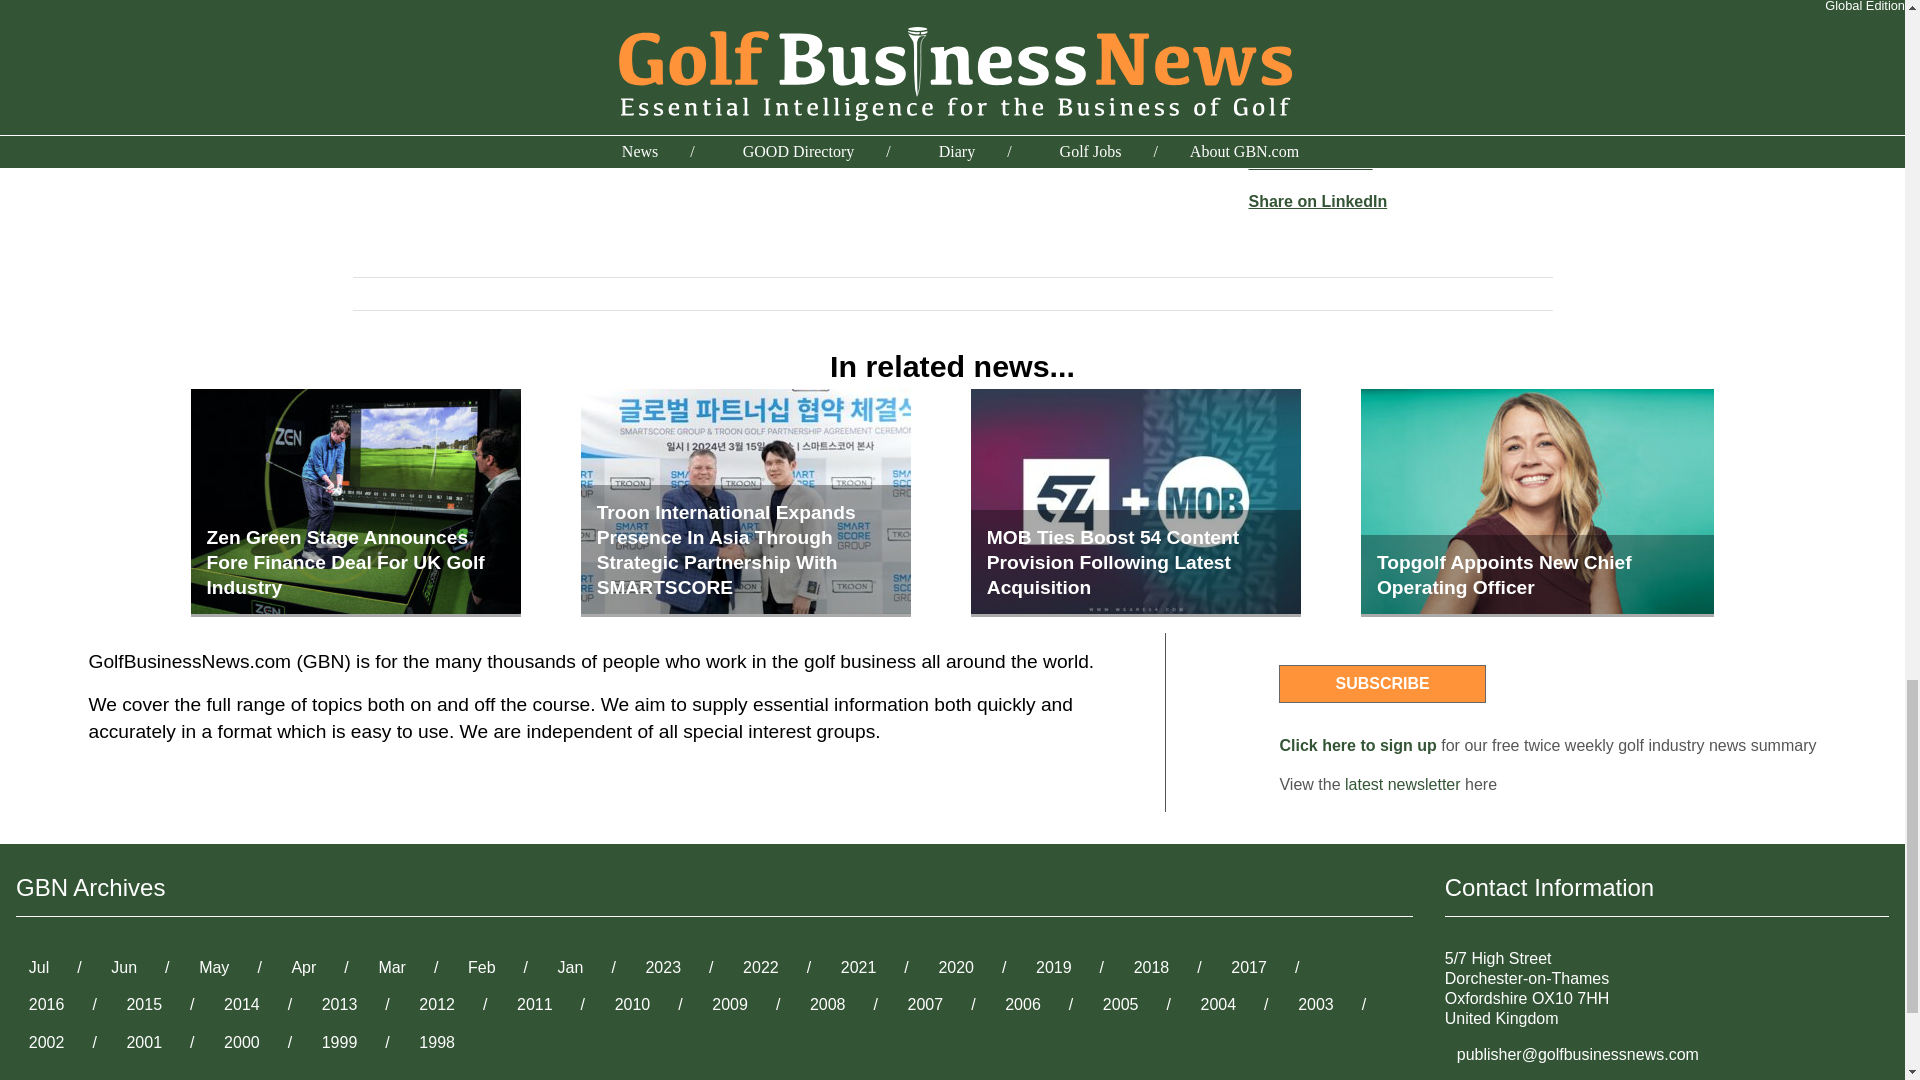 The image size is (1920, 1080). I want to click on latest newsletter, so click(1403, 784).